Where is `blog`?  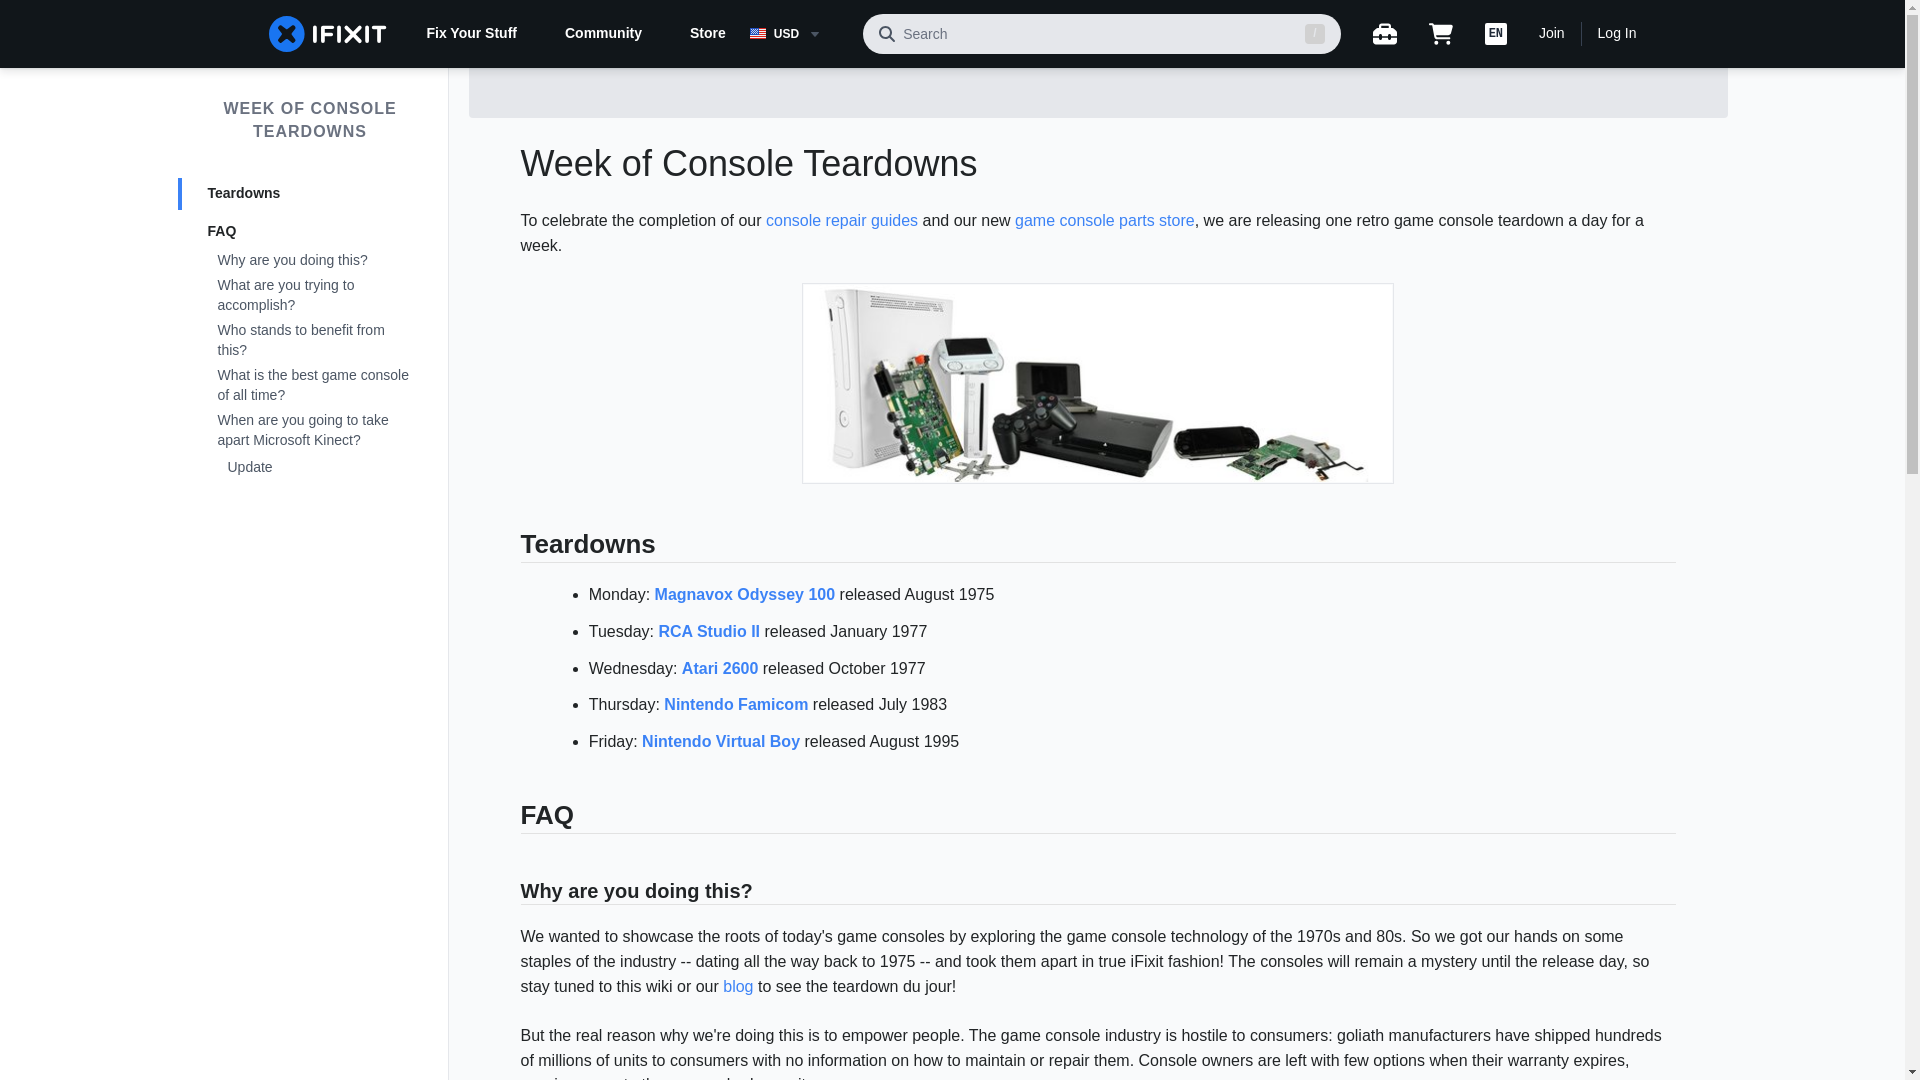 blog is located at coordinates (738, 986).